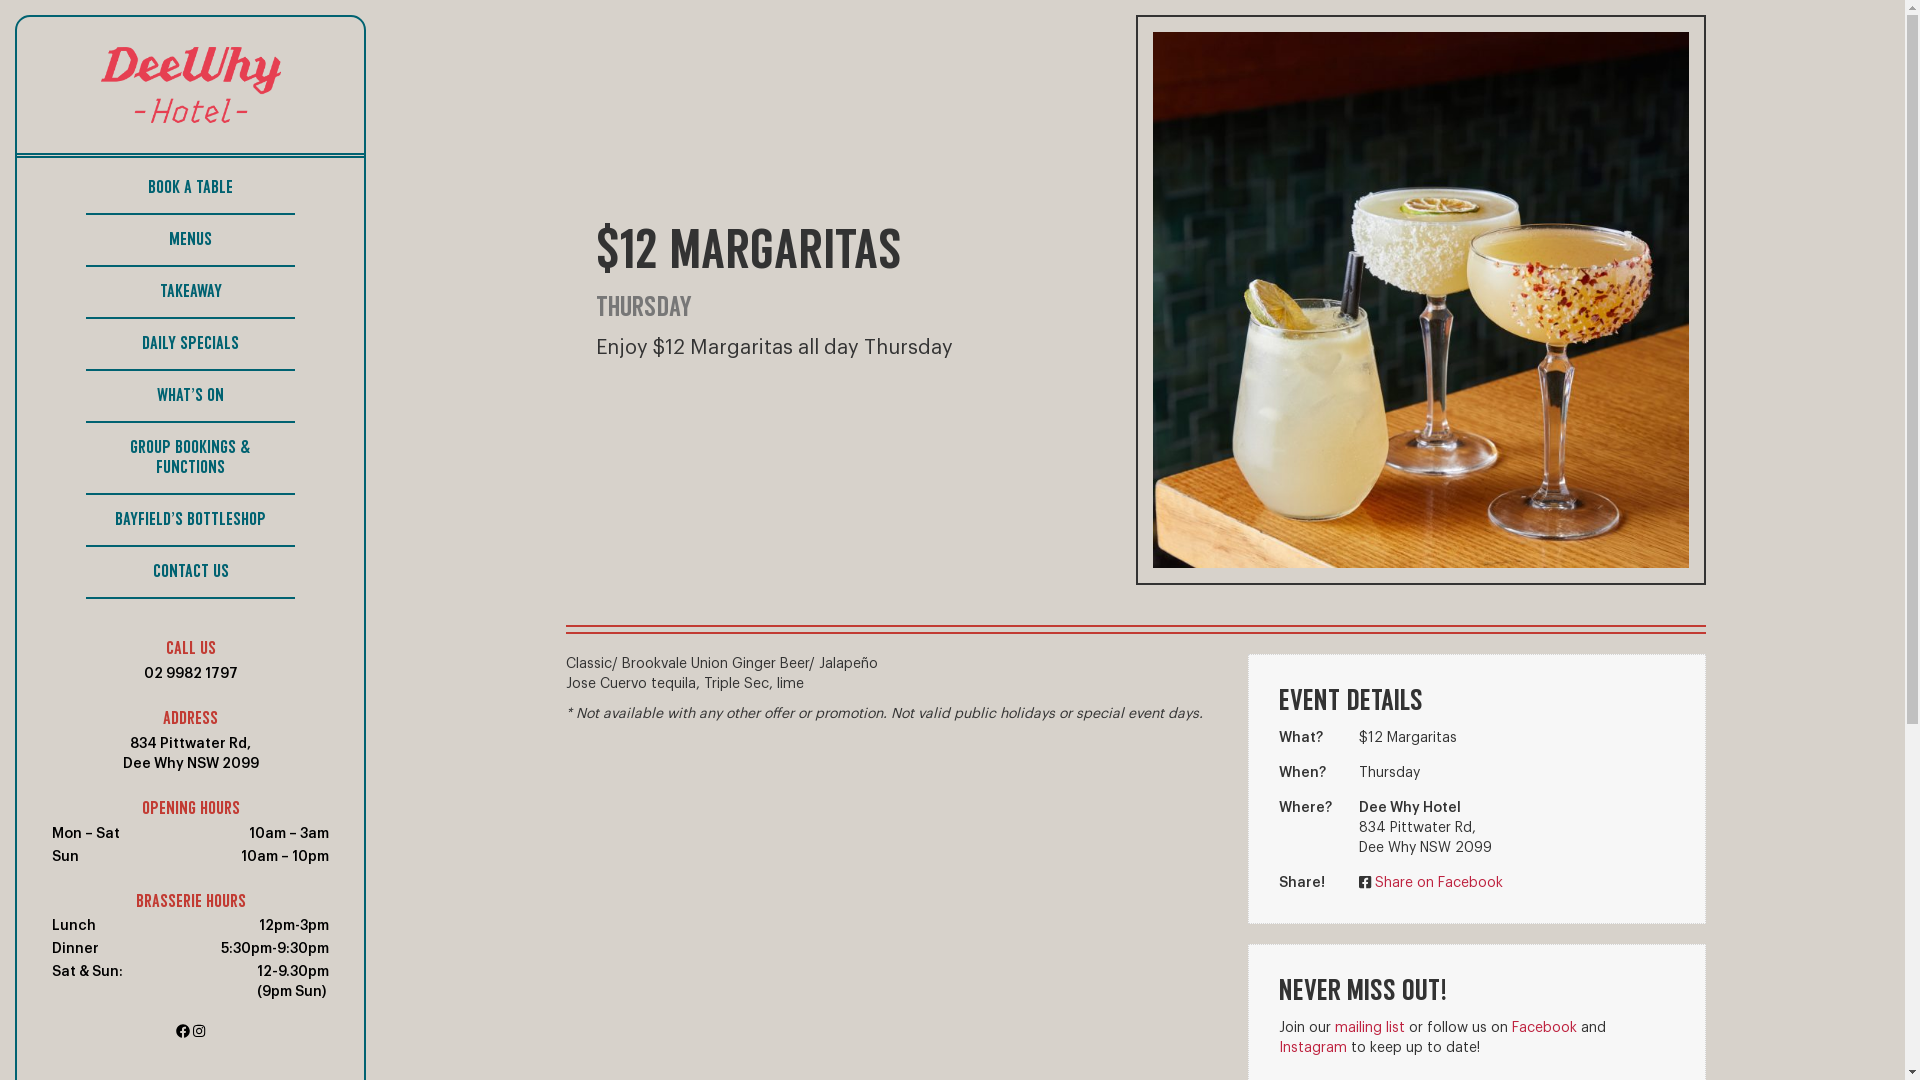 This screenshot has width=1920, height=1080. What do you see at coordinates (1439, 883) in the screenshot?
I see `Share on Facebook` at bounding box center [1439, 883].